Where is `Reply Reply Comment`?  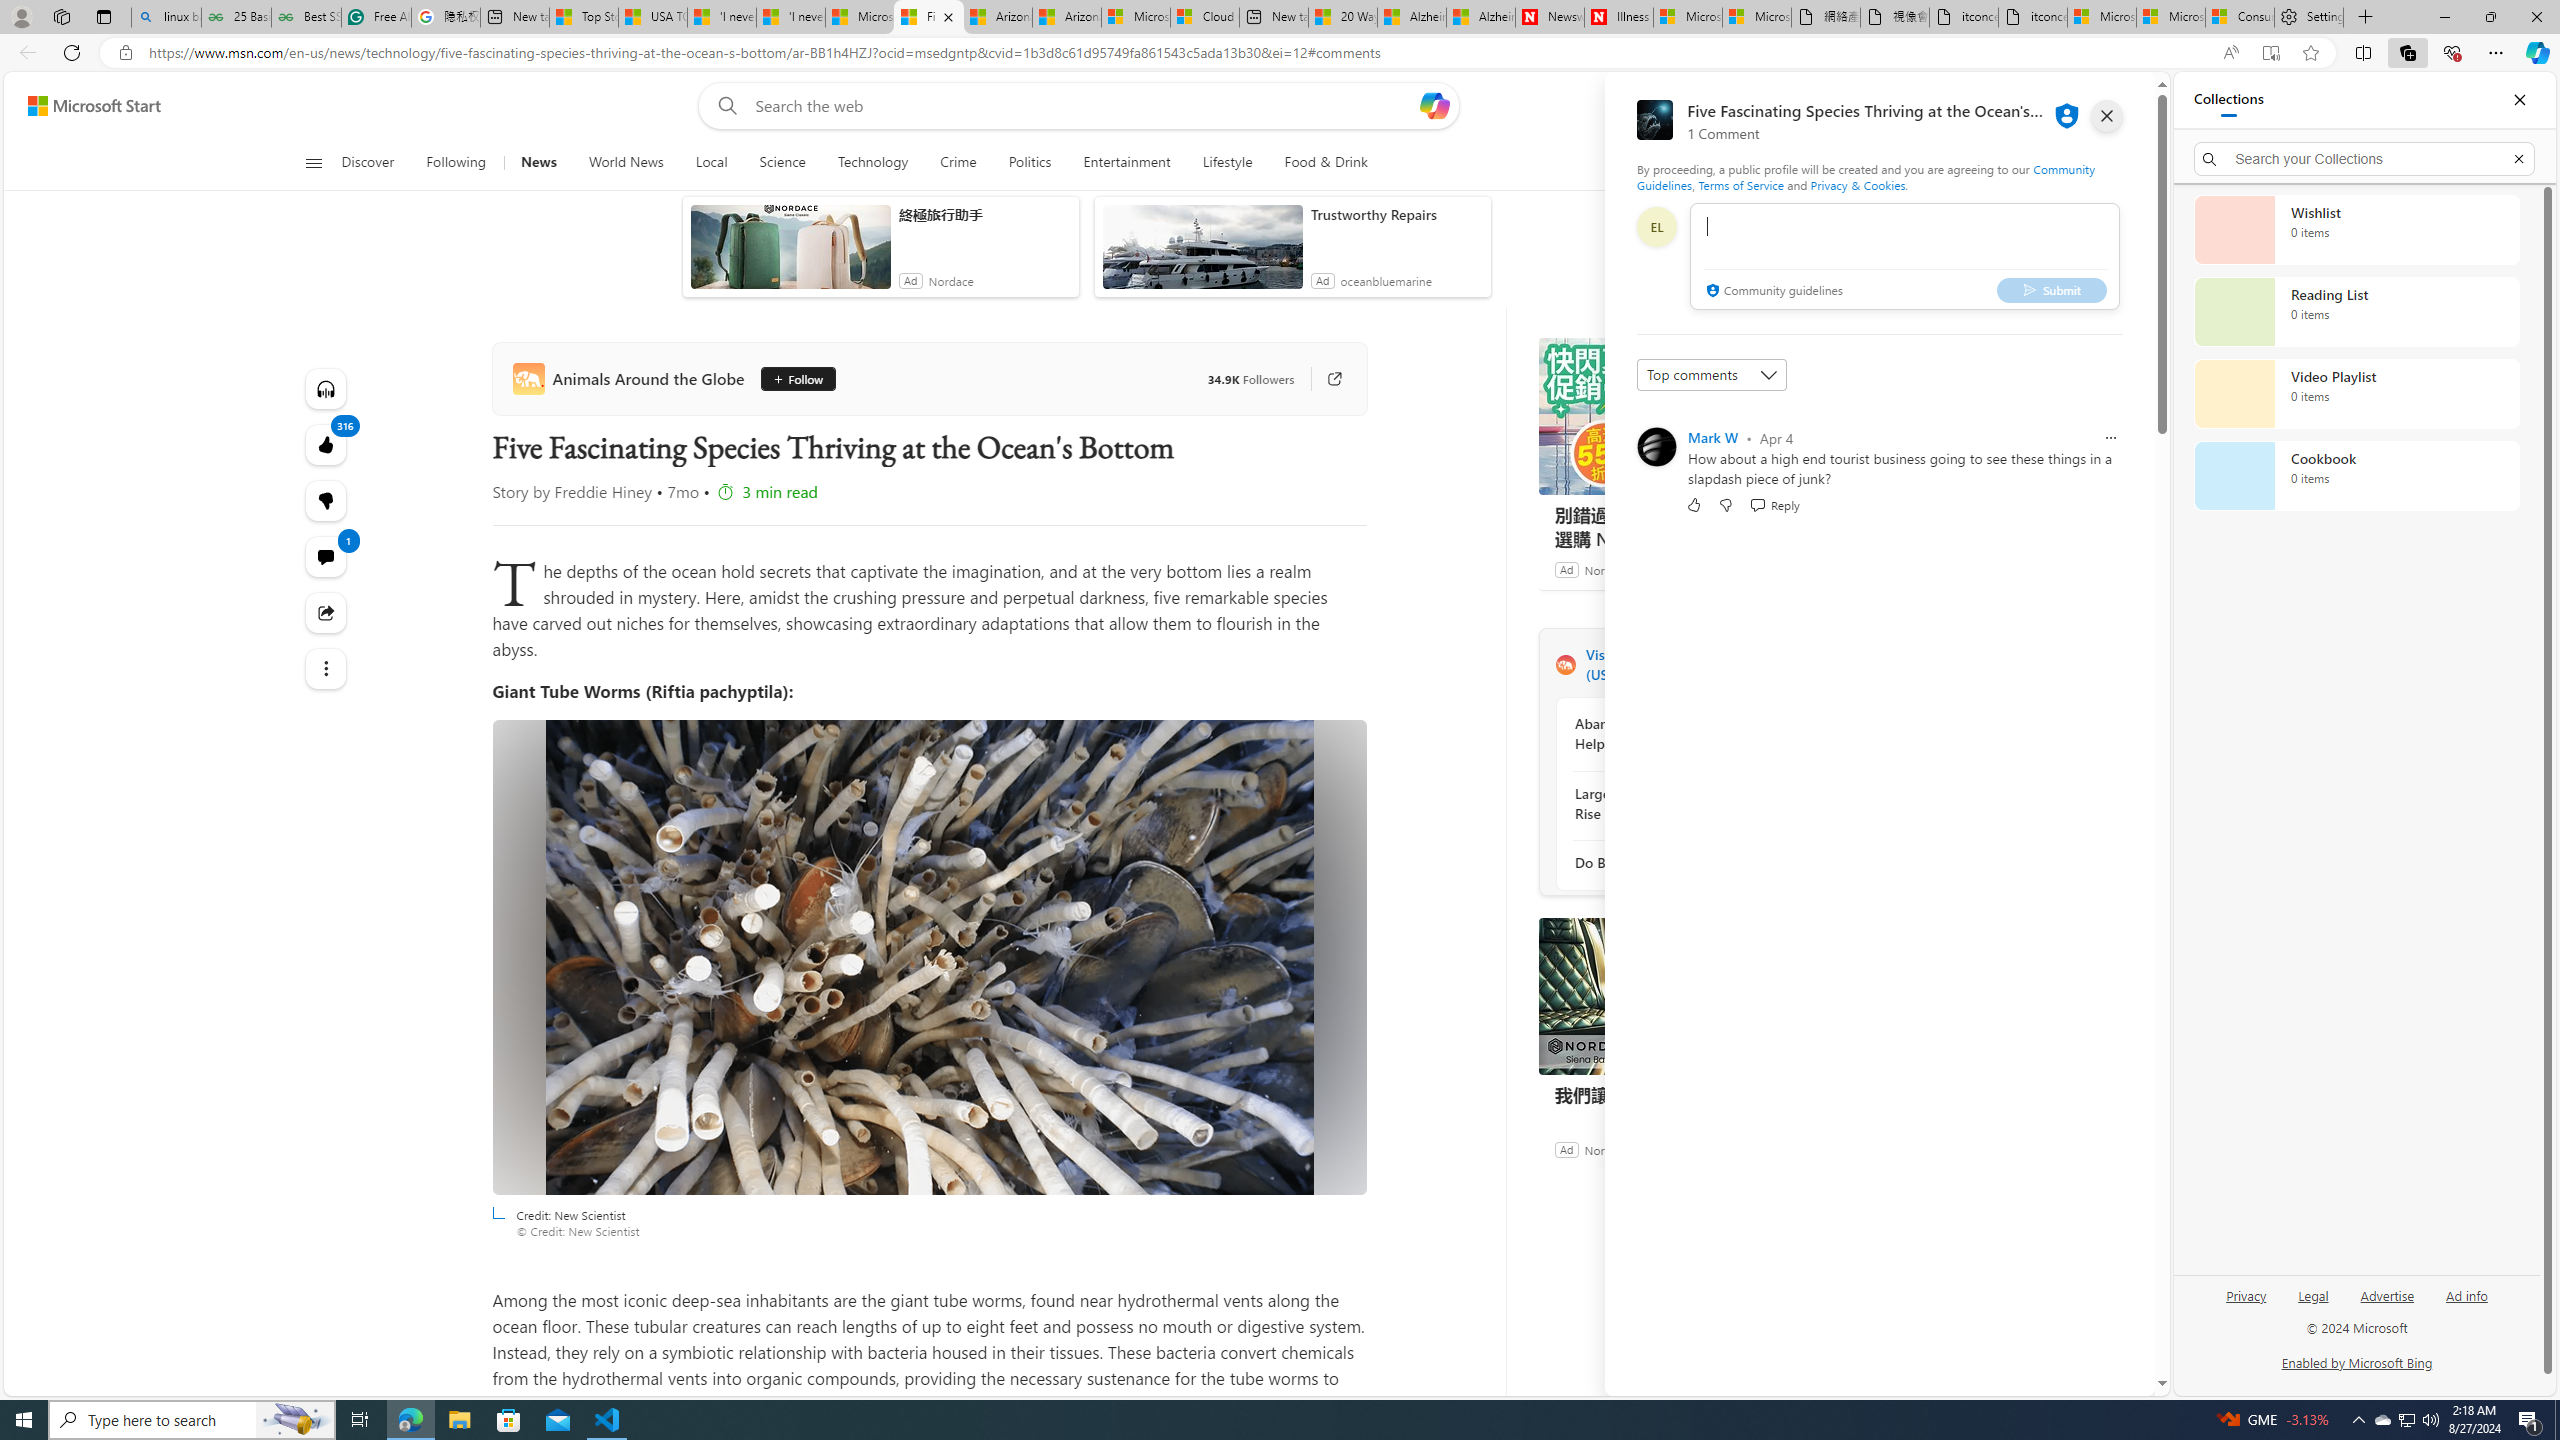 Reply Reply Comment is located at coordinates (1774, 504).